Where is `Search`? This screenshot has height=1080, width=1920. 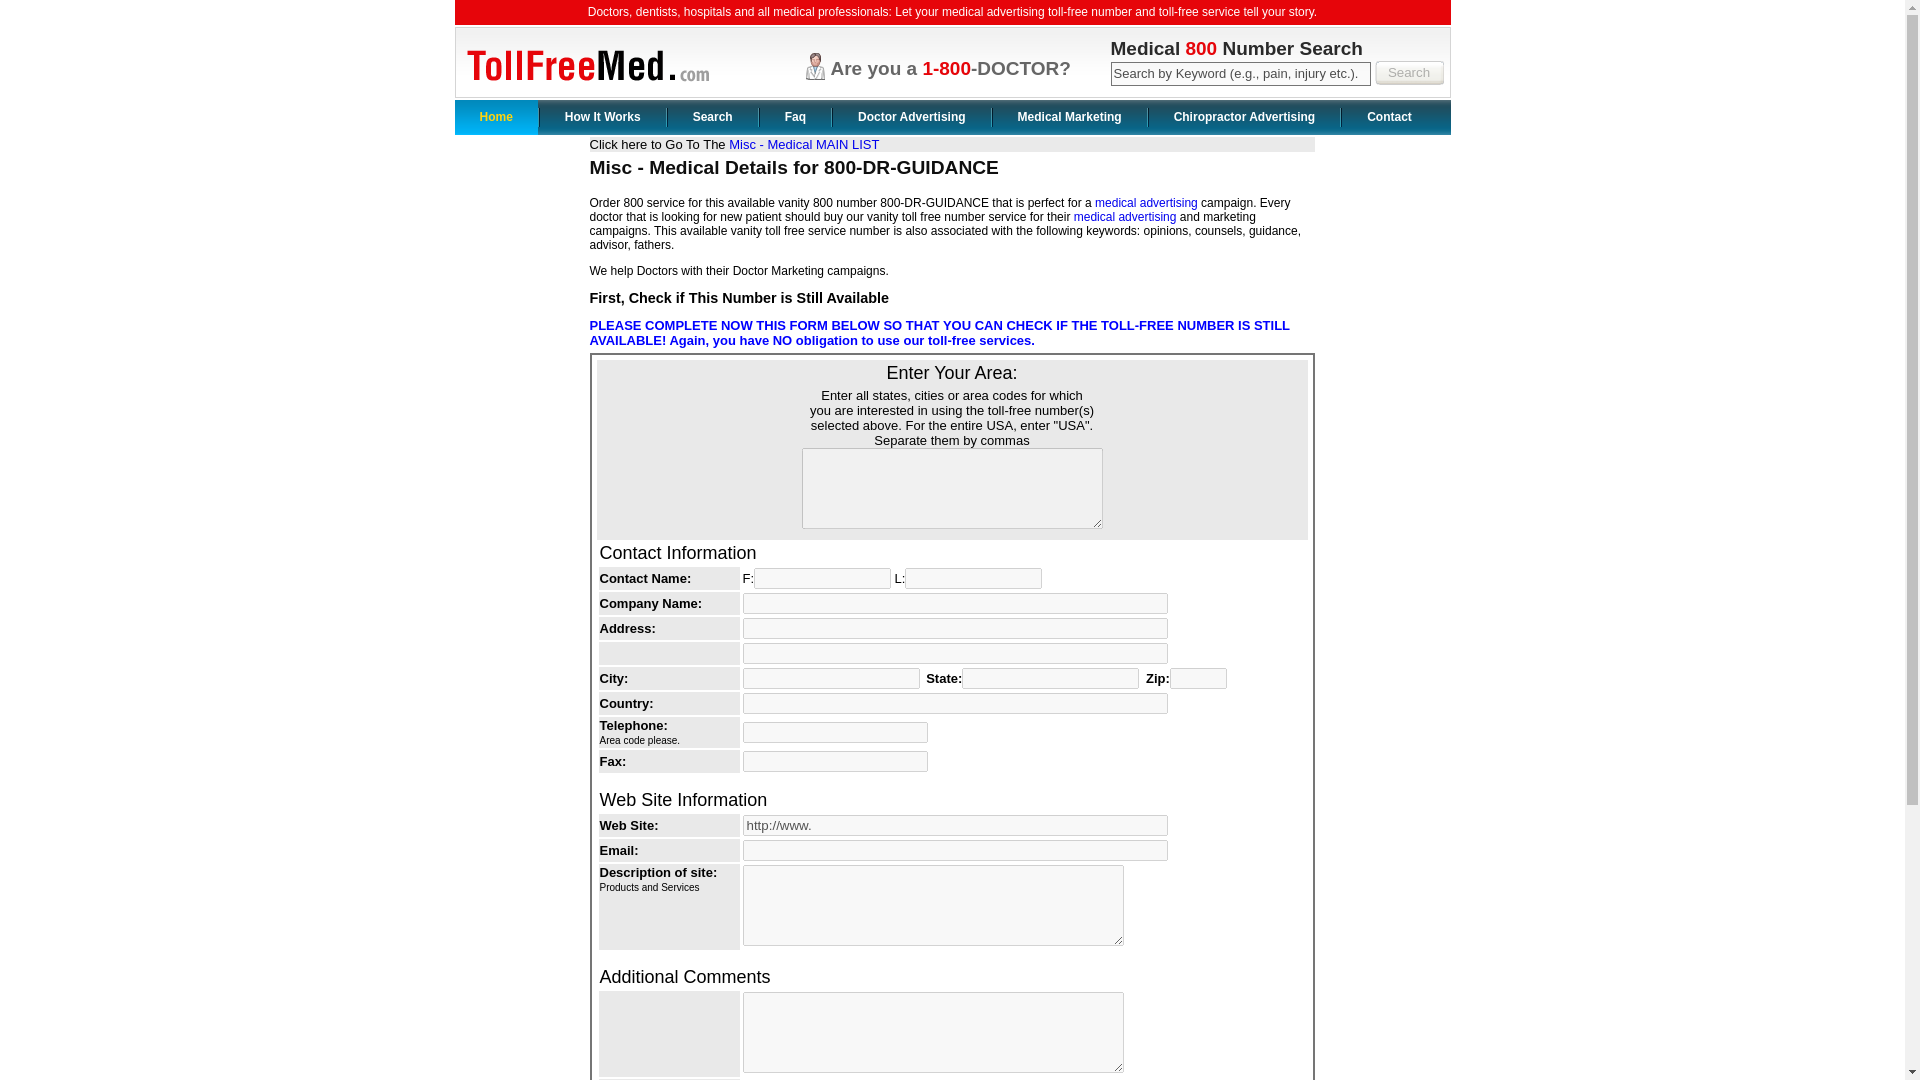
Search is located at coordinates (1408, 72).